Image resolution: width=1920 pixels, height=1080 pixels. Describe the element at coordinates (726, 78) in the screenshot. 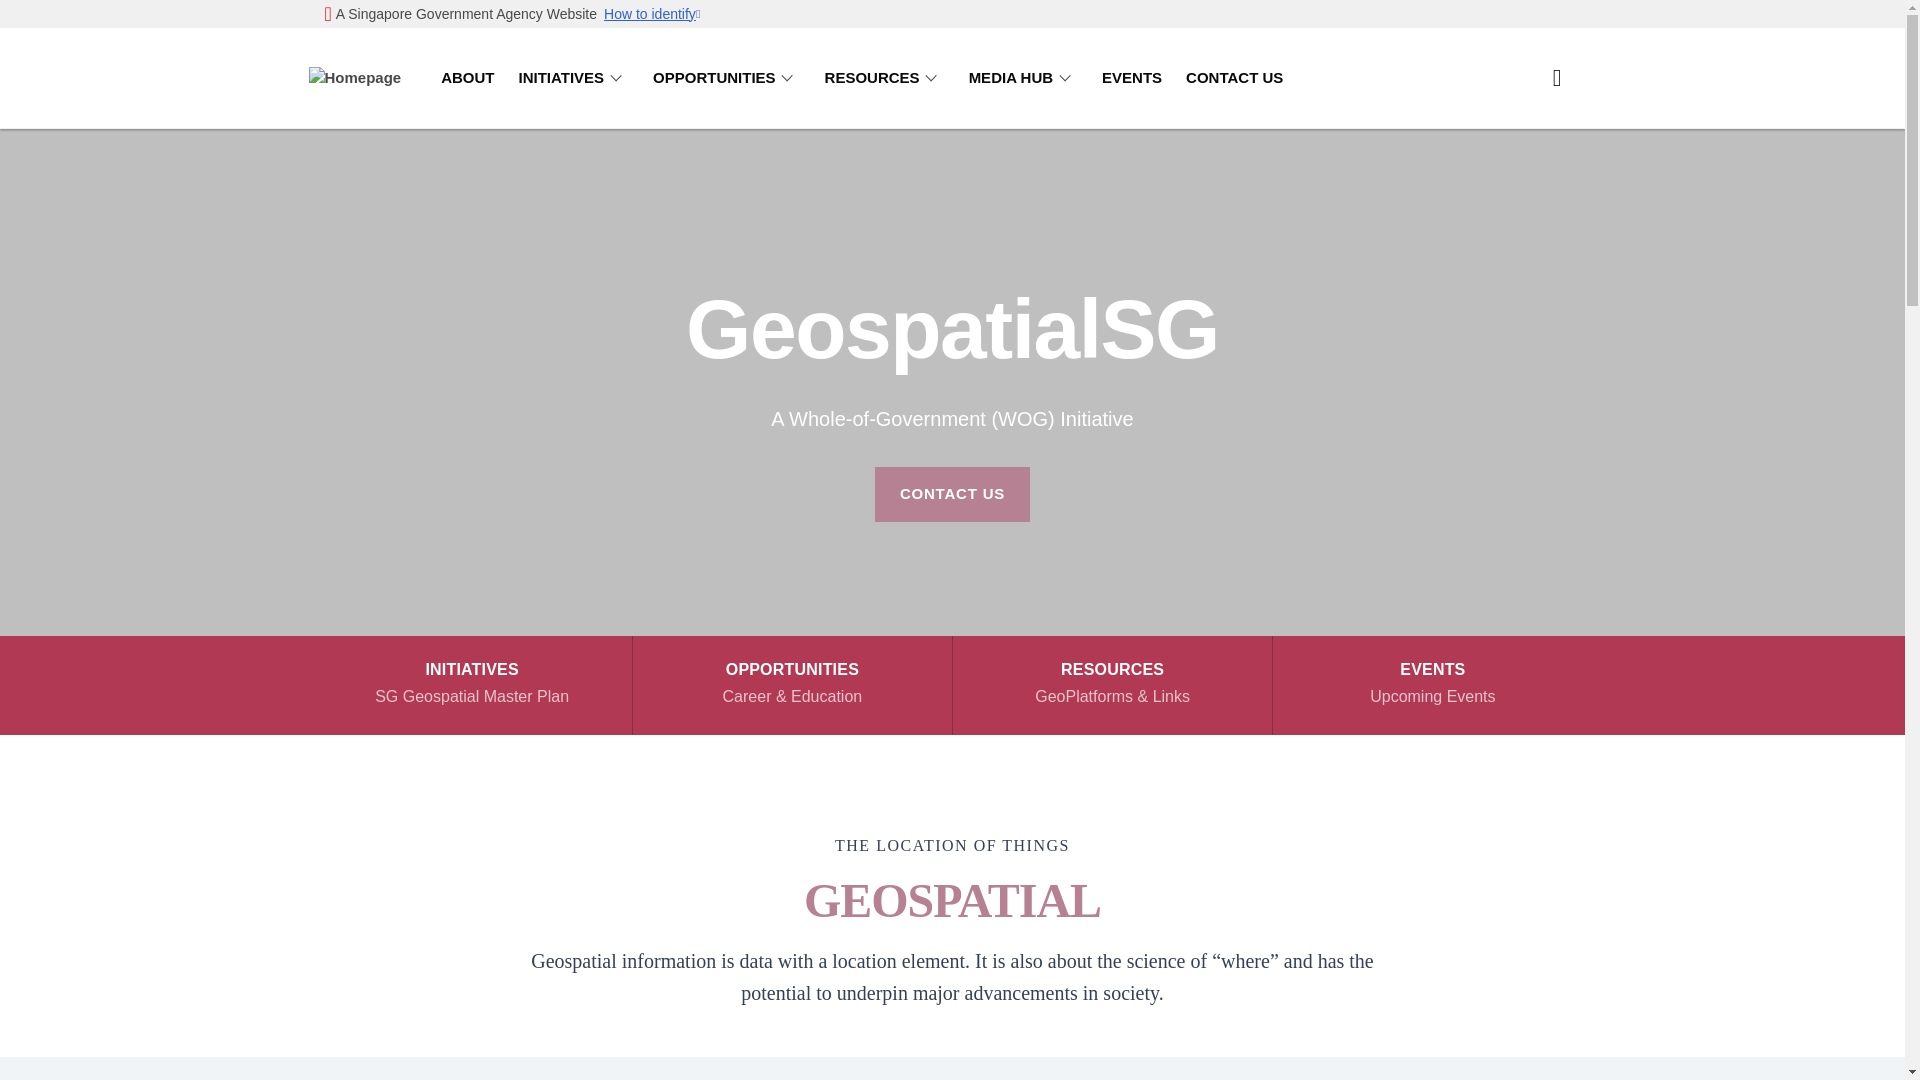

I see `MEDIA HUB` at that location.